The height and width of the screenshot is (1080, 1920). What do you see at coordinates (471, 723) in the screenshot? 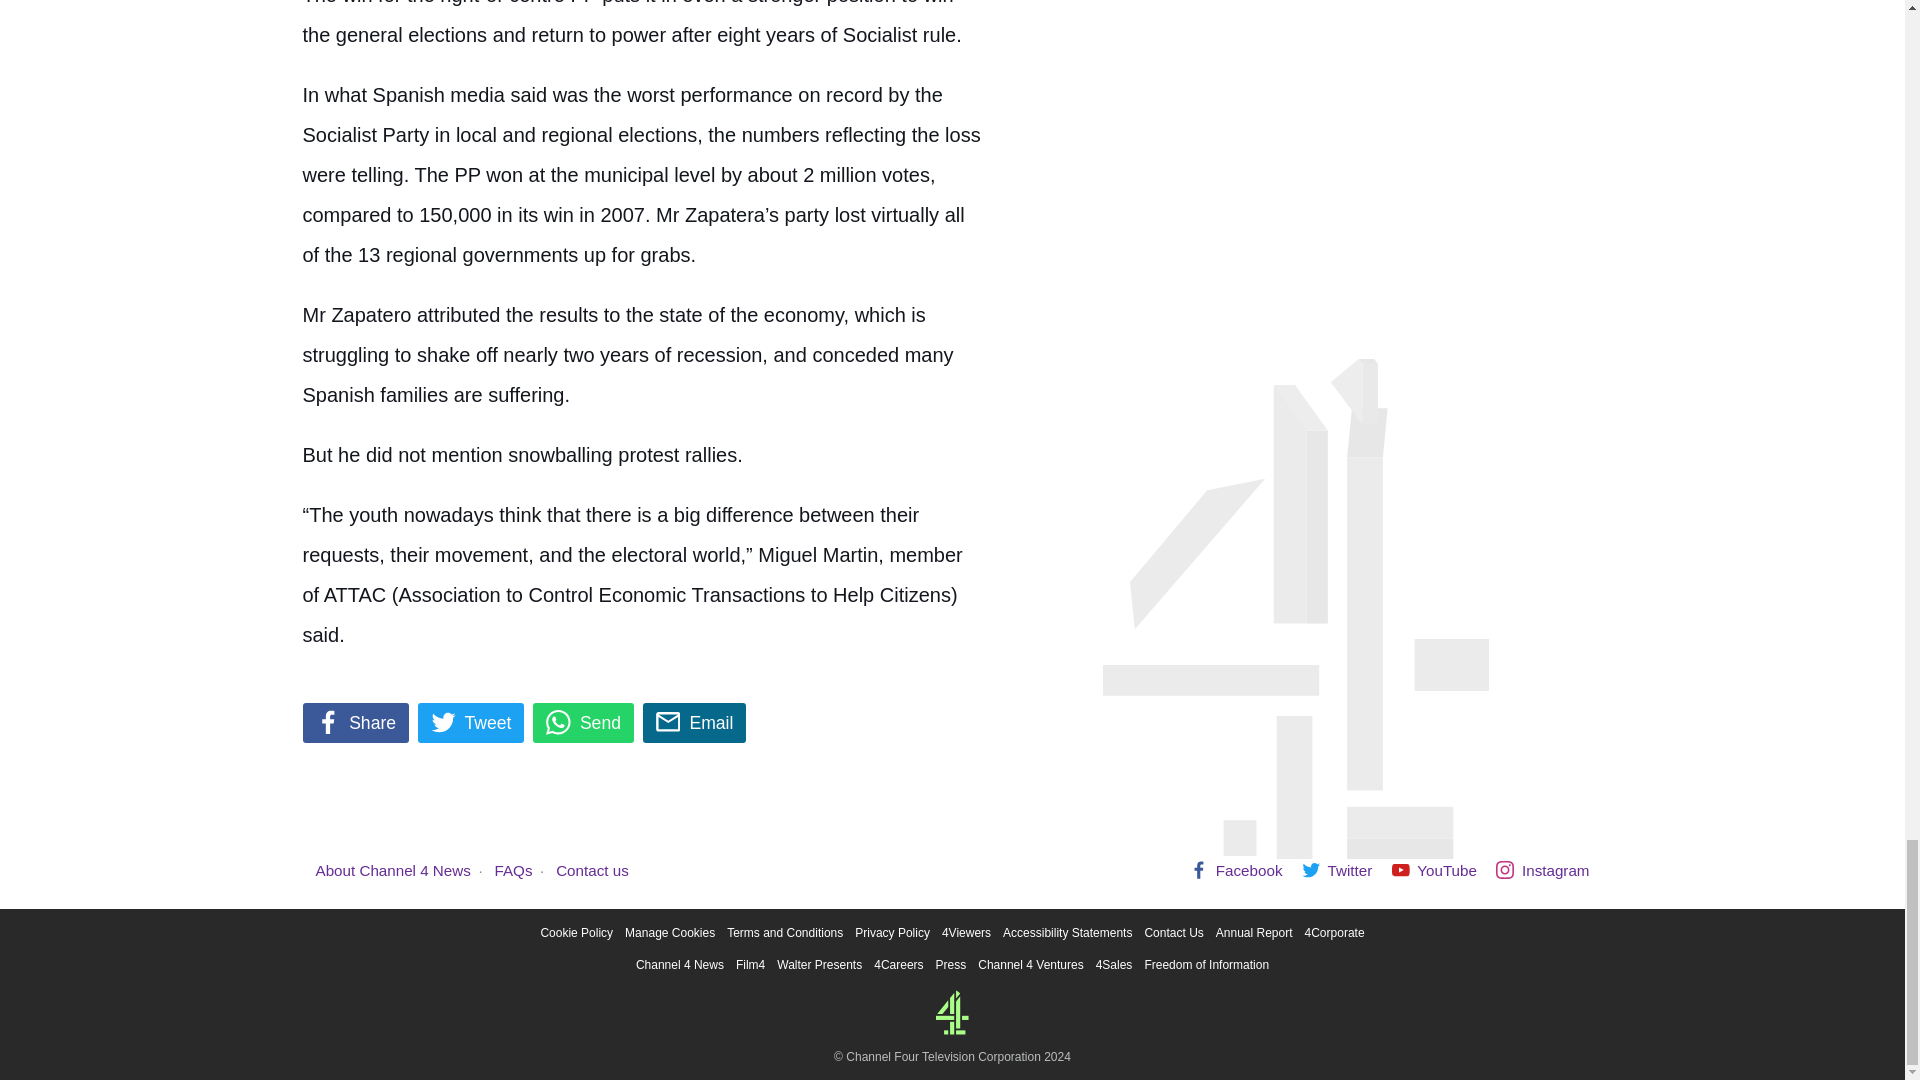
I see `Tweet` at bounding box center [471, 723].